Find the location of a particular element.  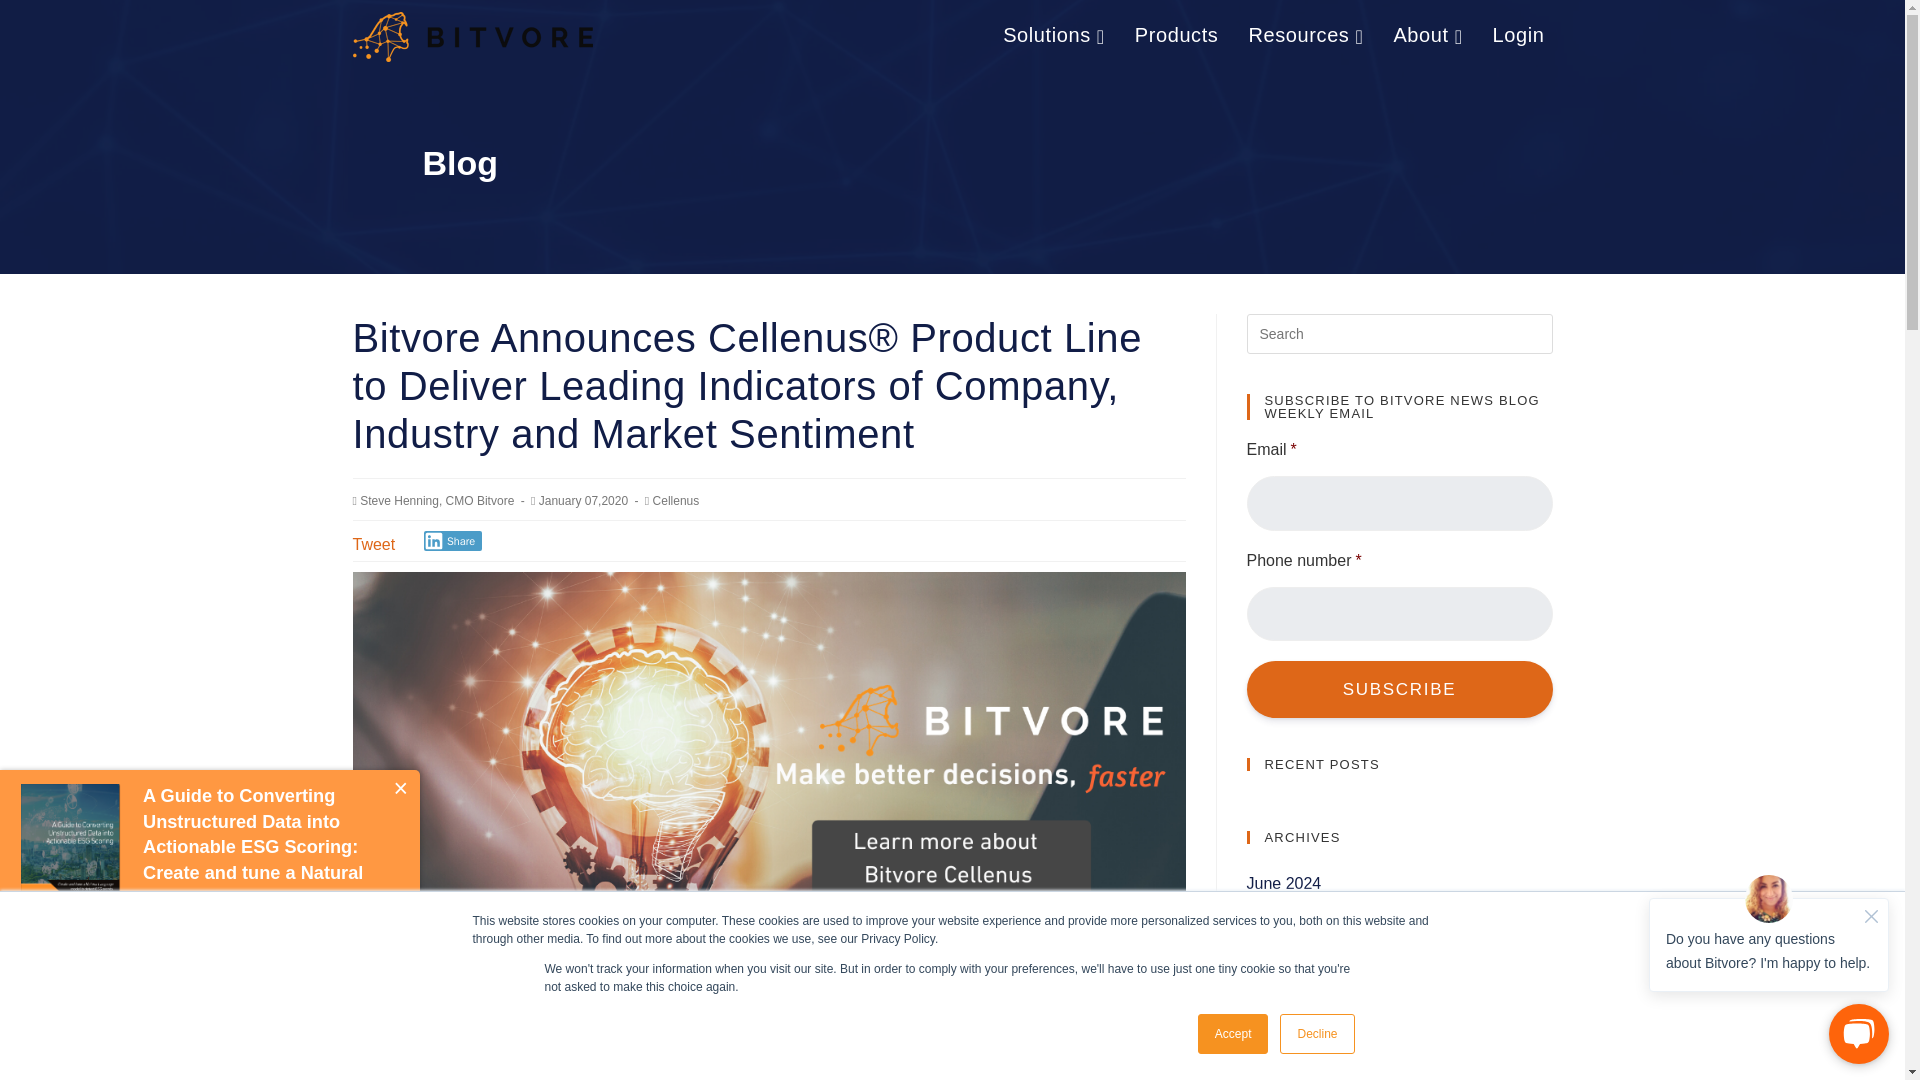

Products is located at coordinates (1176, 34).